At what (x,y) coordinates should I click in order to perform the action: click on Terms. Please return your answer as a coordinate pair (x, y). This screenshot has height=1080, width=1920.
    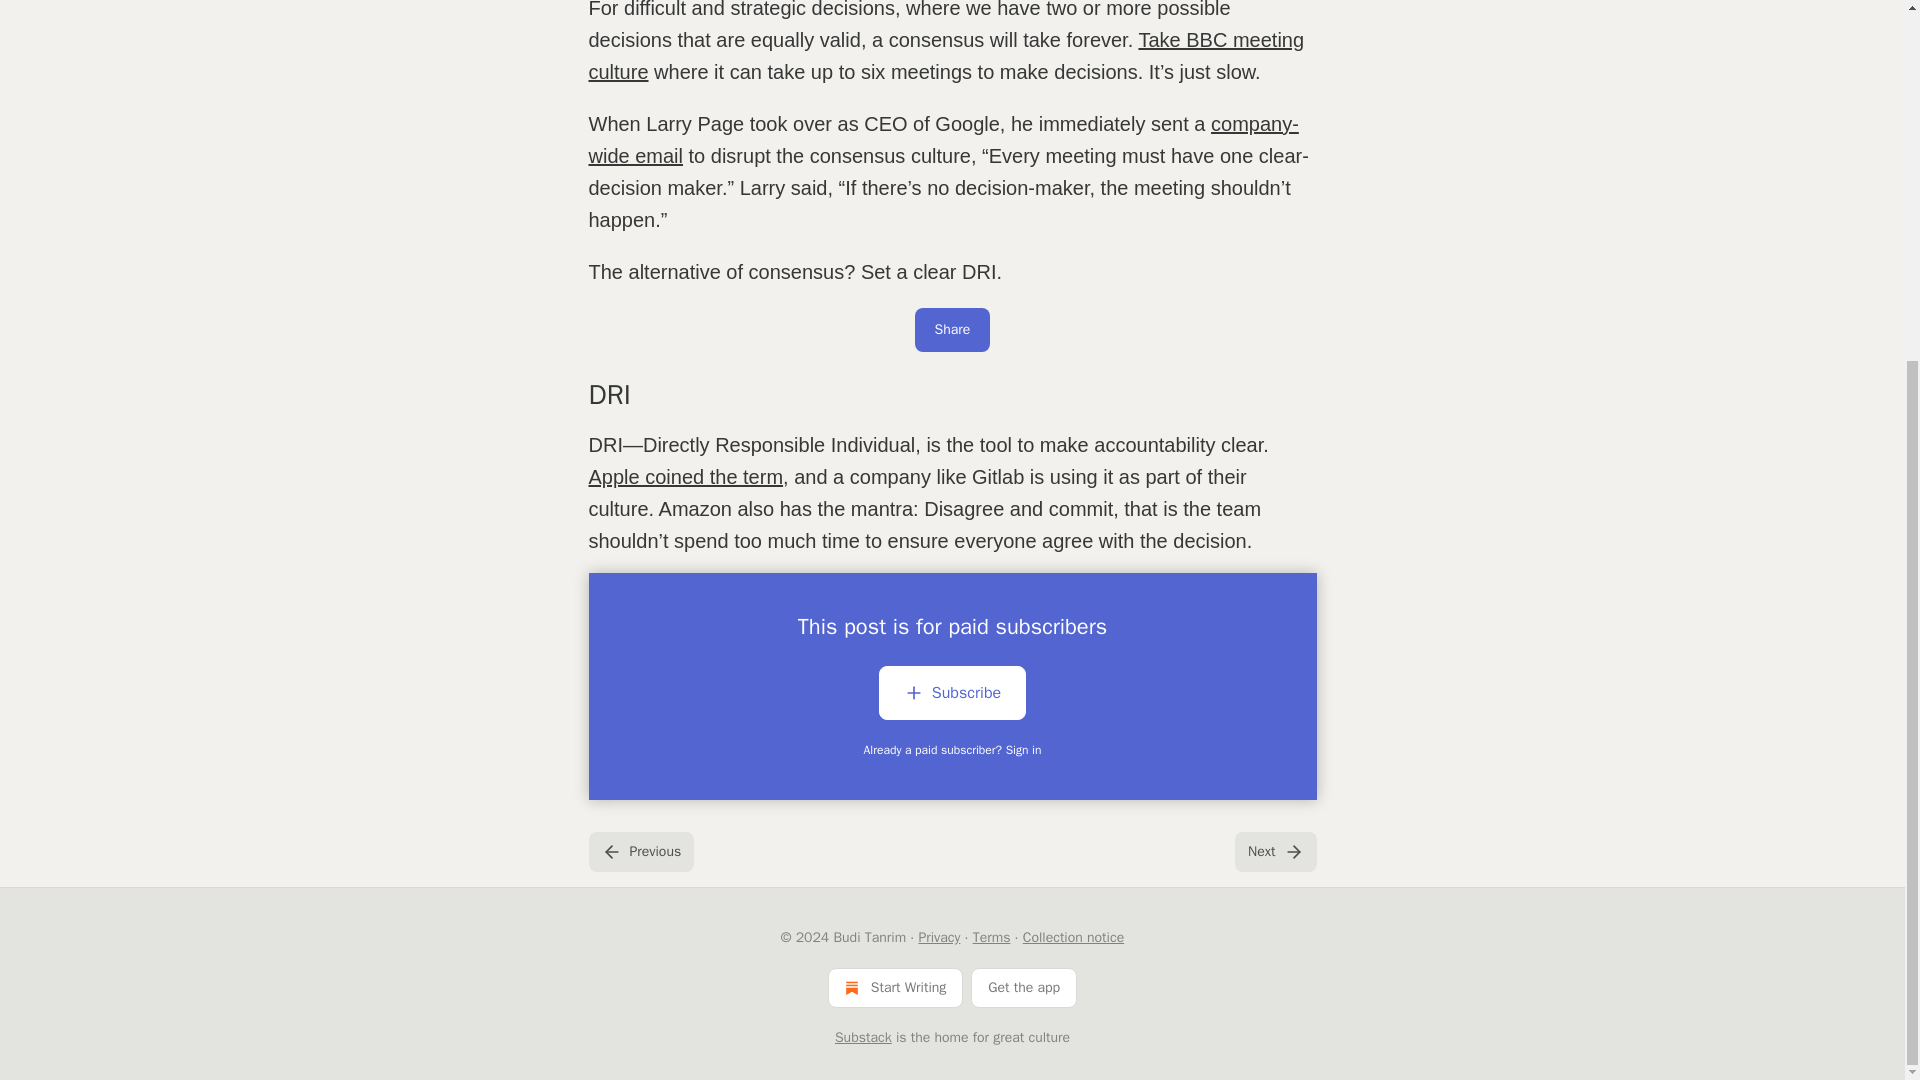
    Looking at the image, I should click on (992, 937).